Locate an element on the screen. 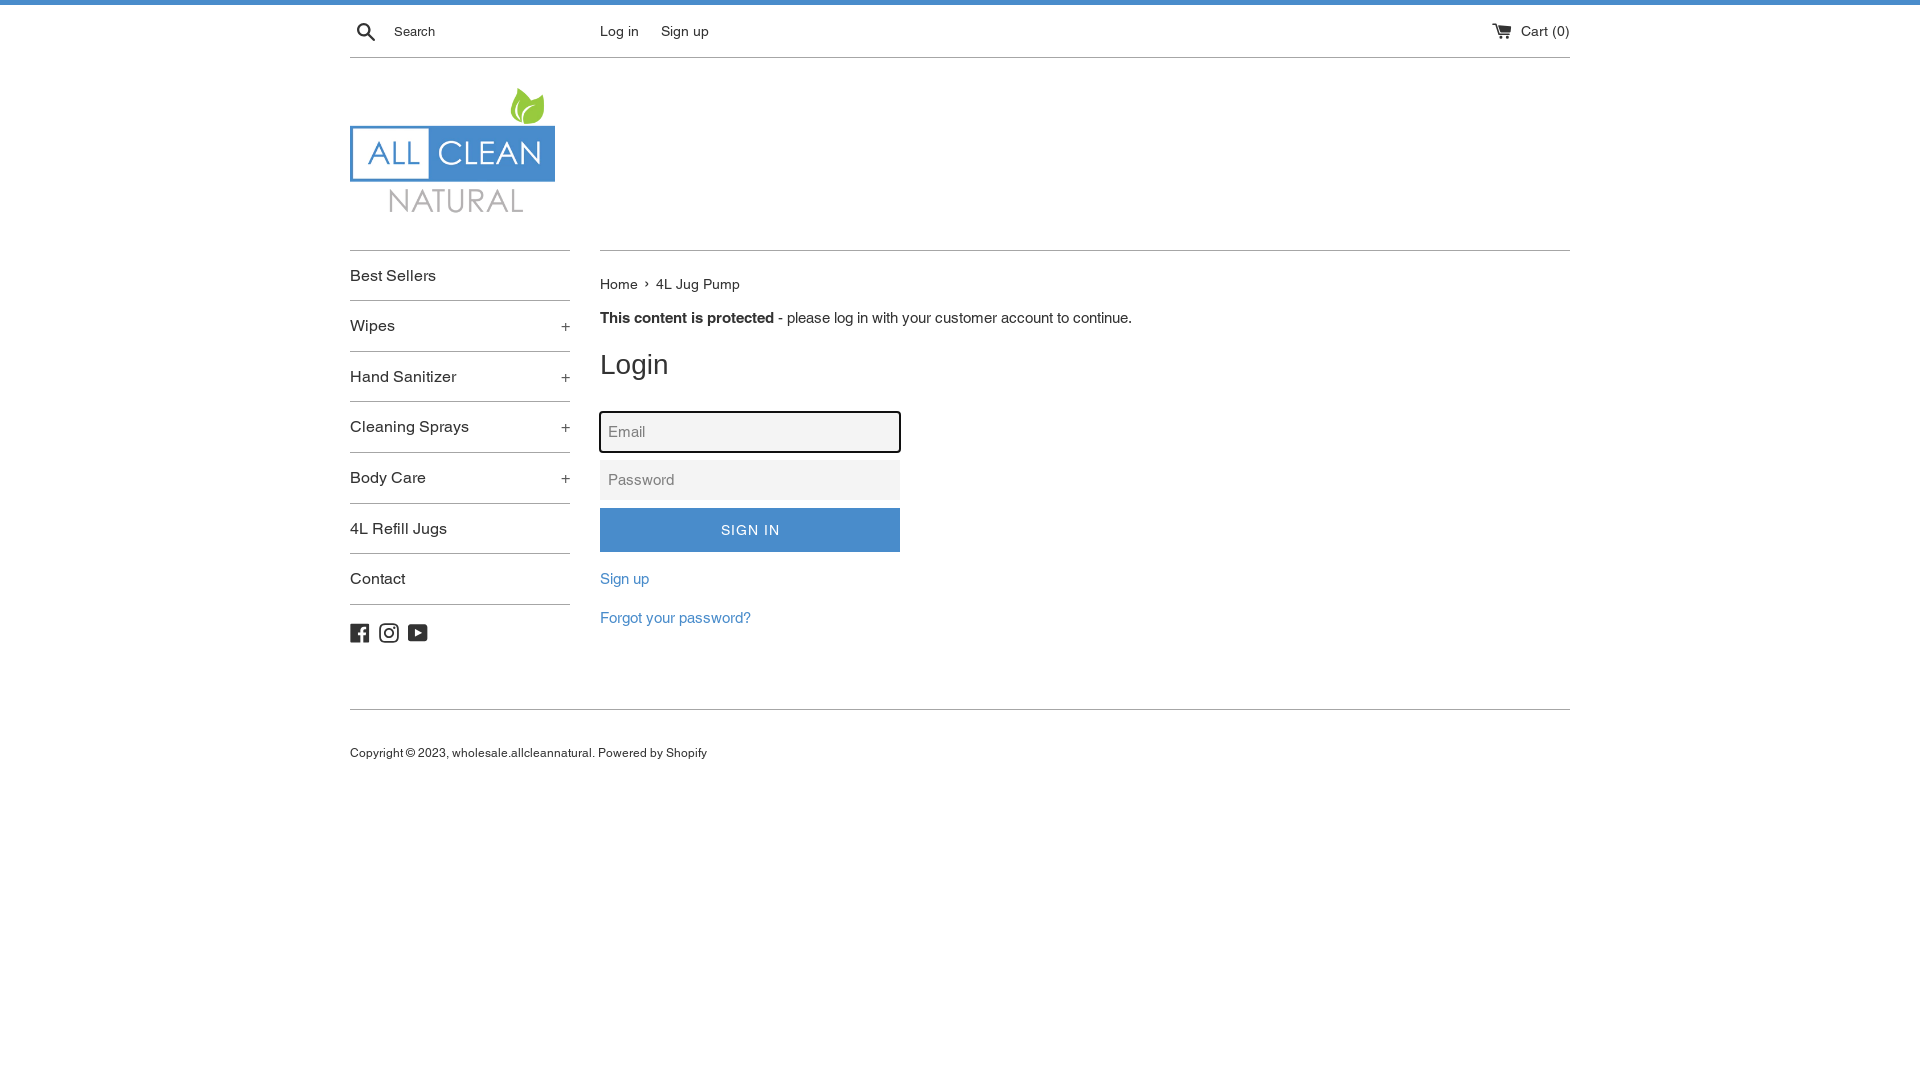  Log in is located at coordinates (620, 30).